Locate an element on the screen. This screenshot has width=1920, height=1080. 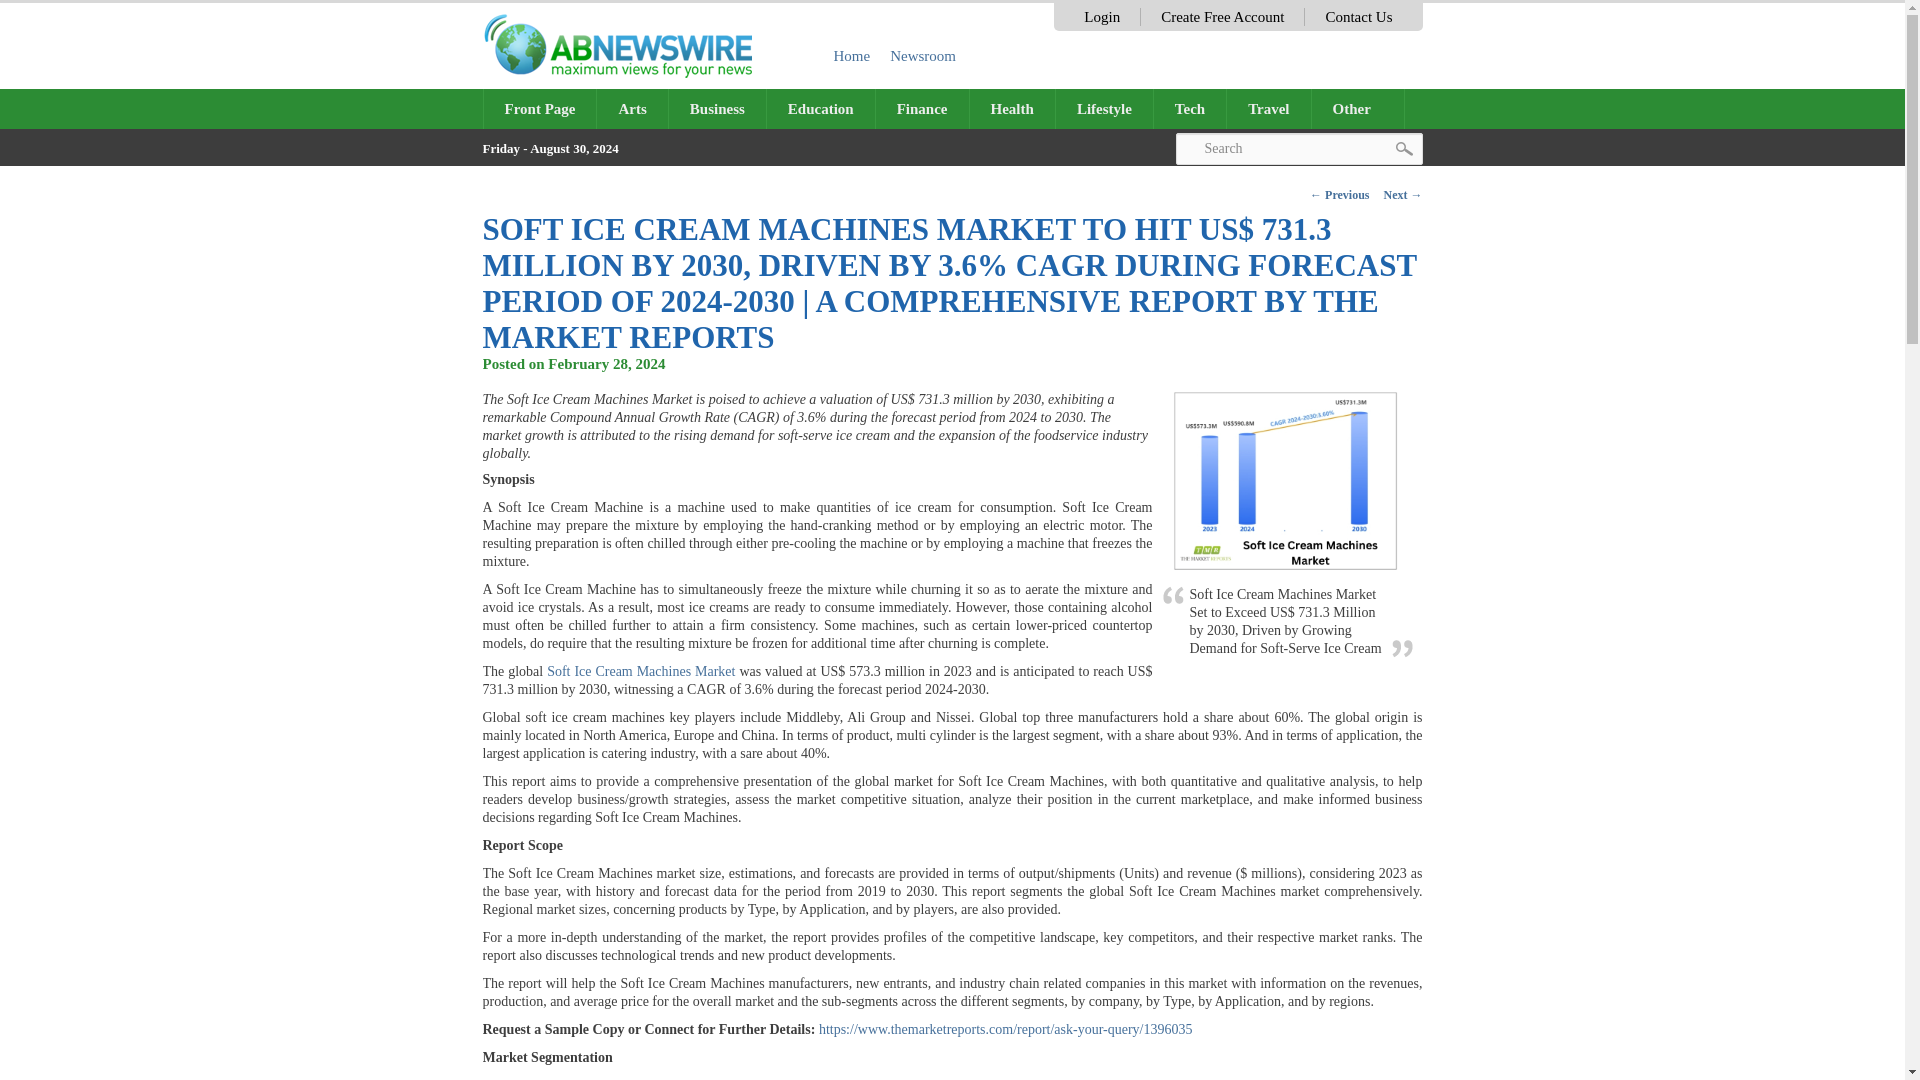
Search is located at coordinates (1298, 148).